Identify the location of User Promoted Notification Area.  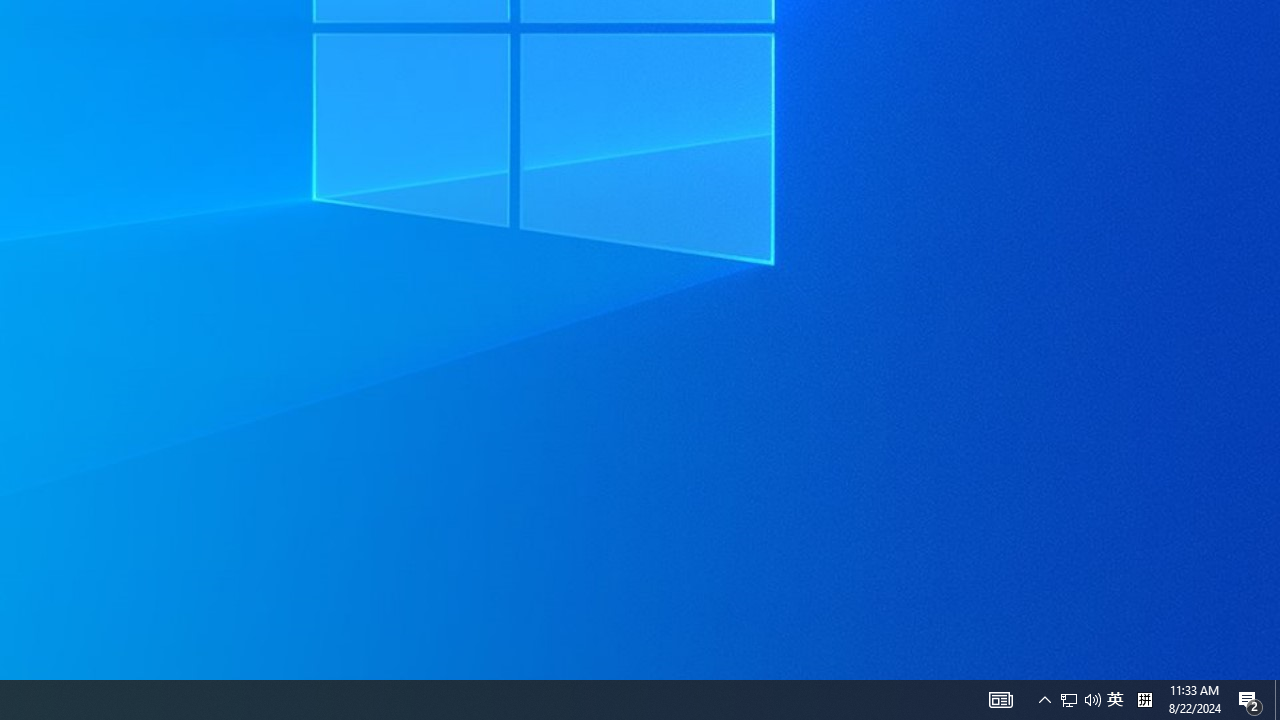
(1092, 700).